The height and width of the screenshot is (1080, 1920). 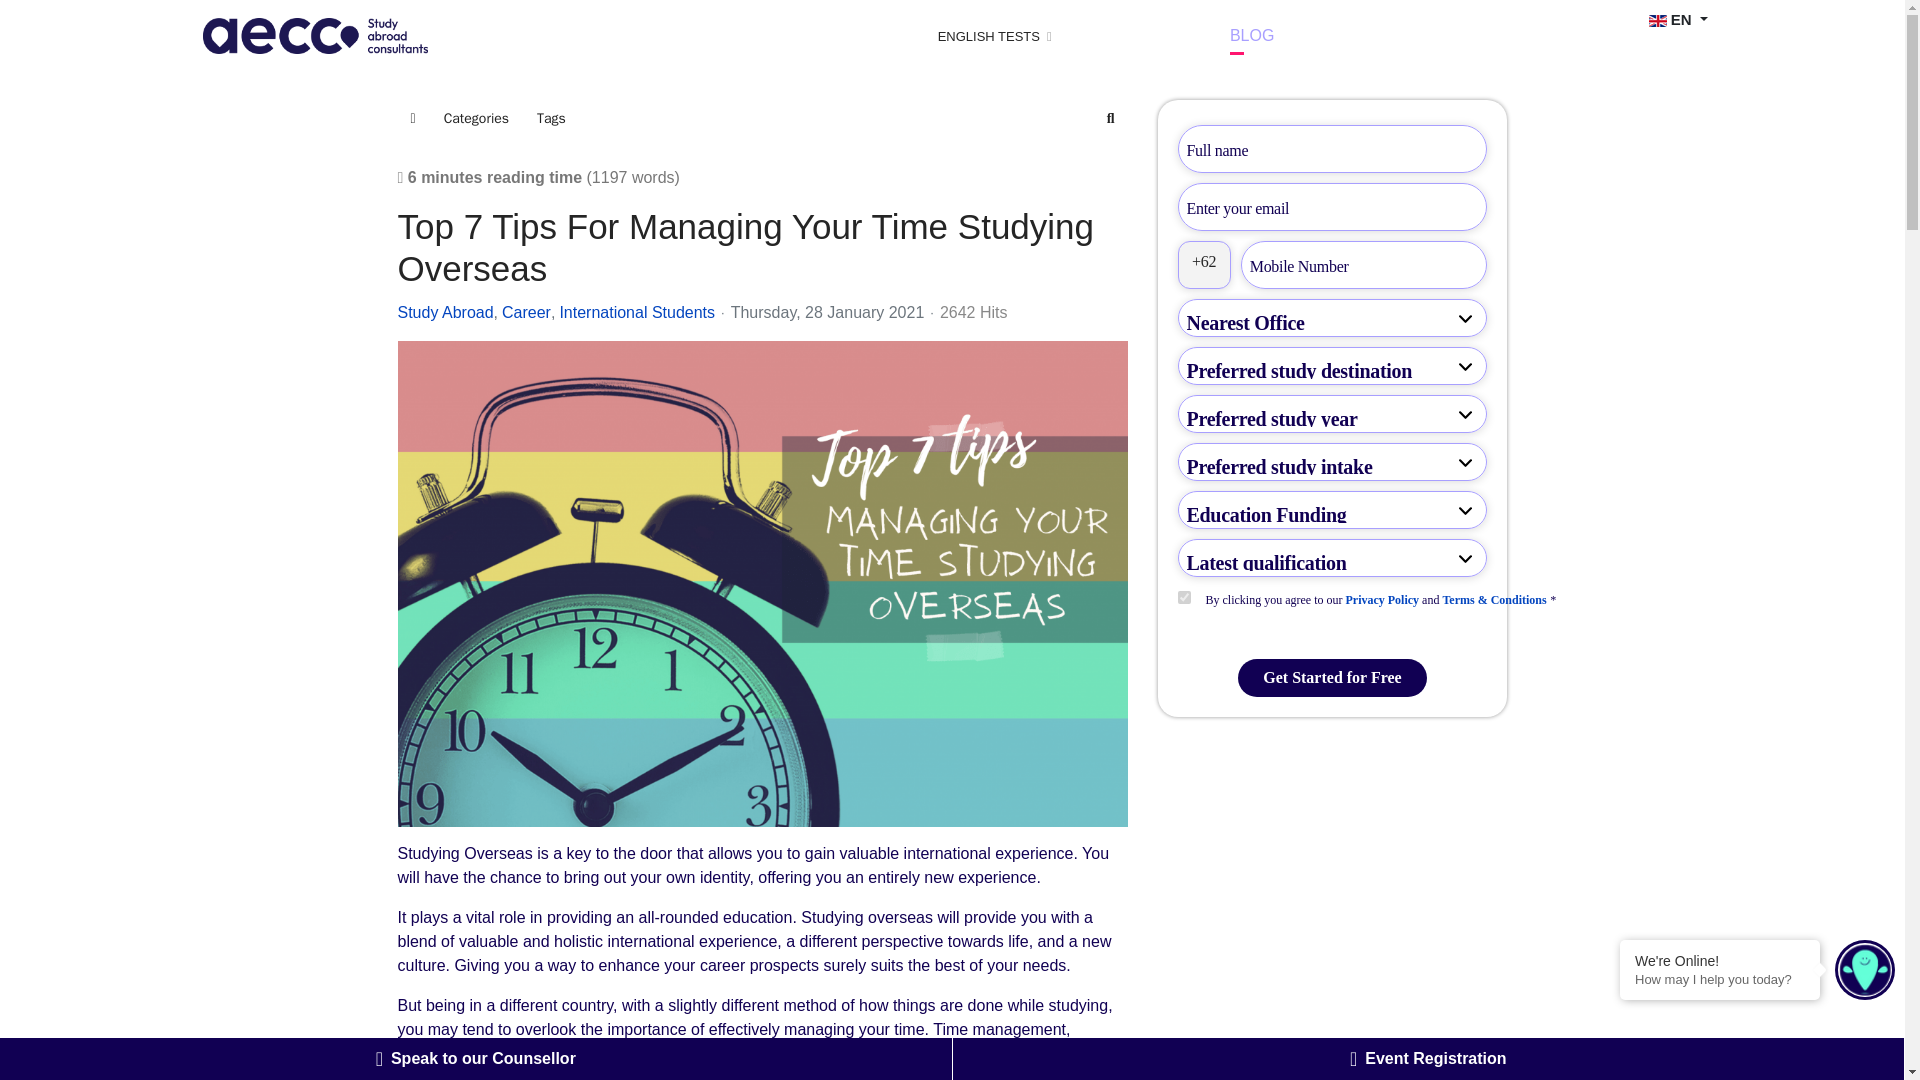 What do you see at coordinates (1674, 17) in the screenshot?
I see `  EN` at bounding box center [1674, 17].